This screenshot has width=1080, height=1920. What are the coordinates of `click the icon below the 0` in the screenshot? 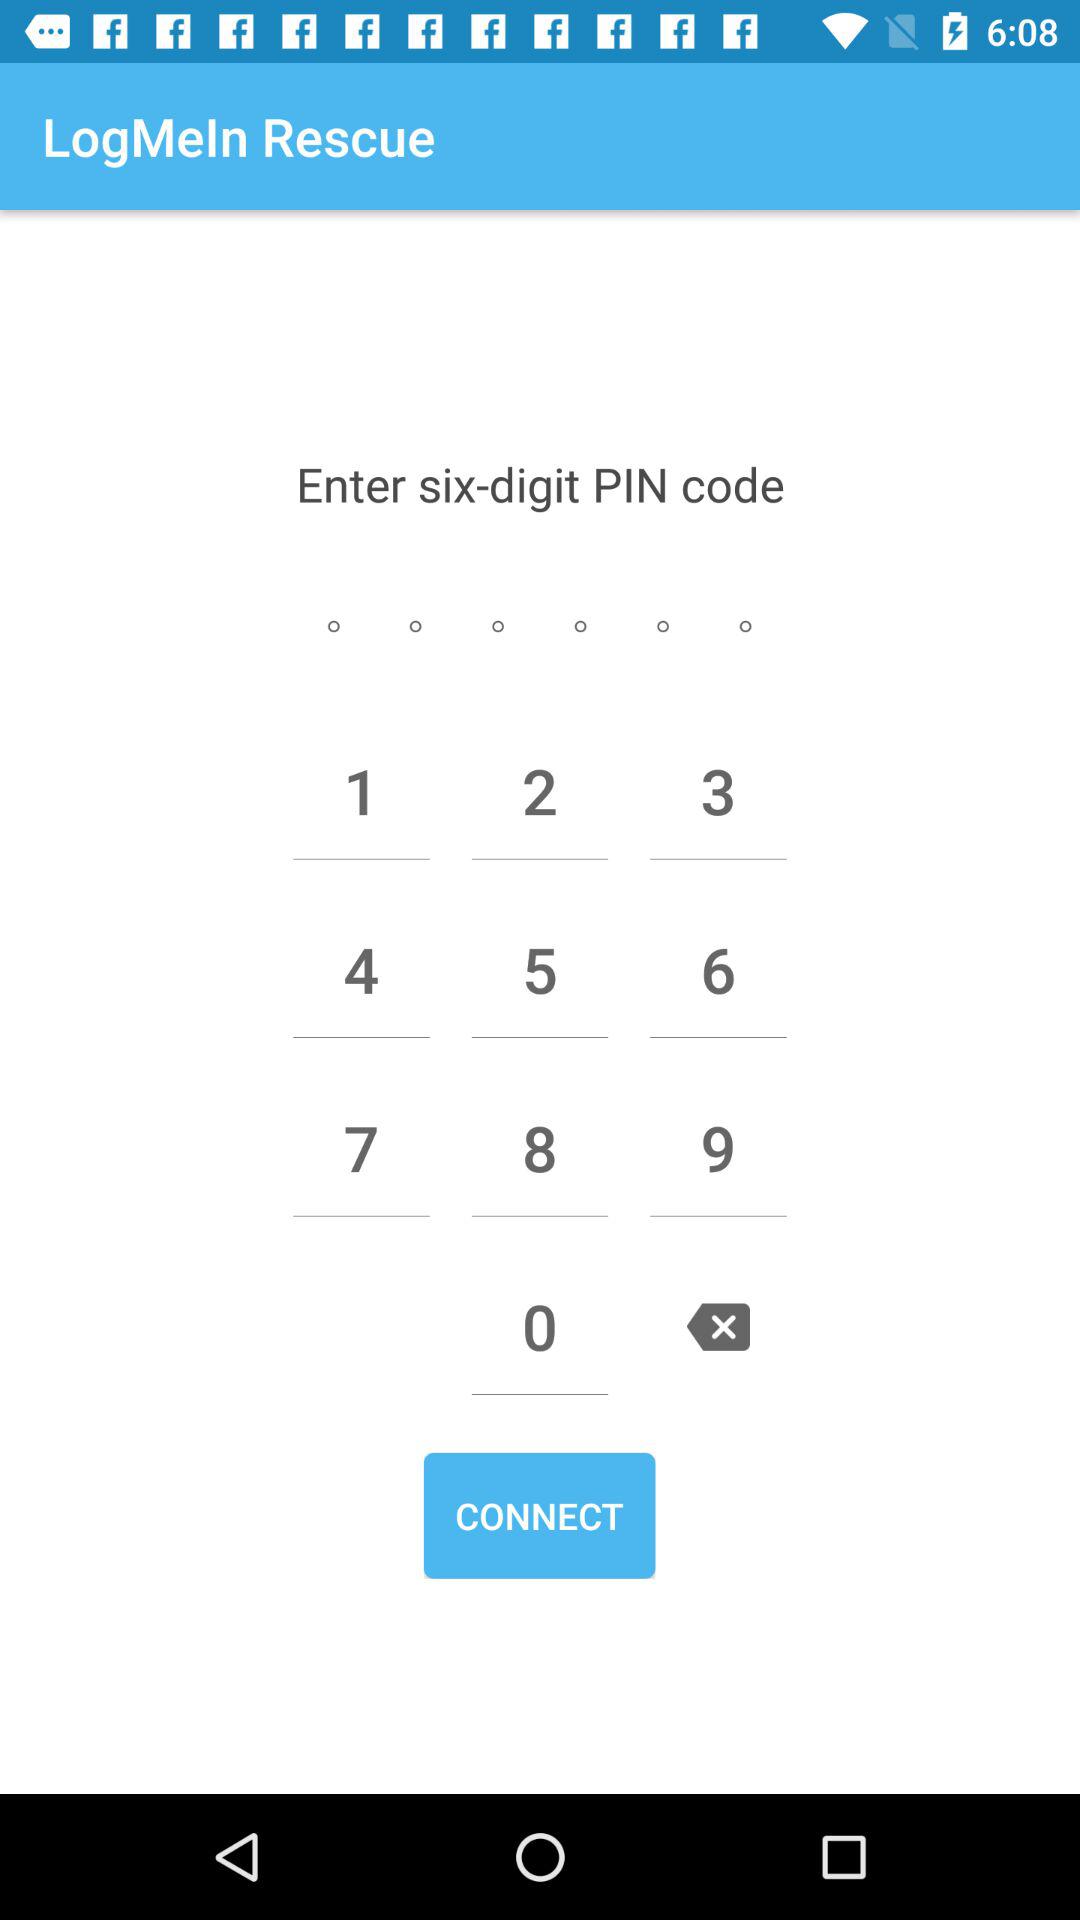 It's located at (539, 1515).